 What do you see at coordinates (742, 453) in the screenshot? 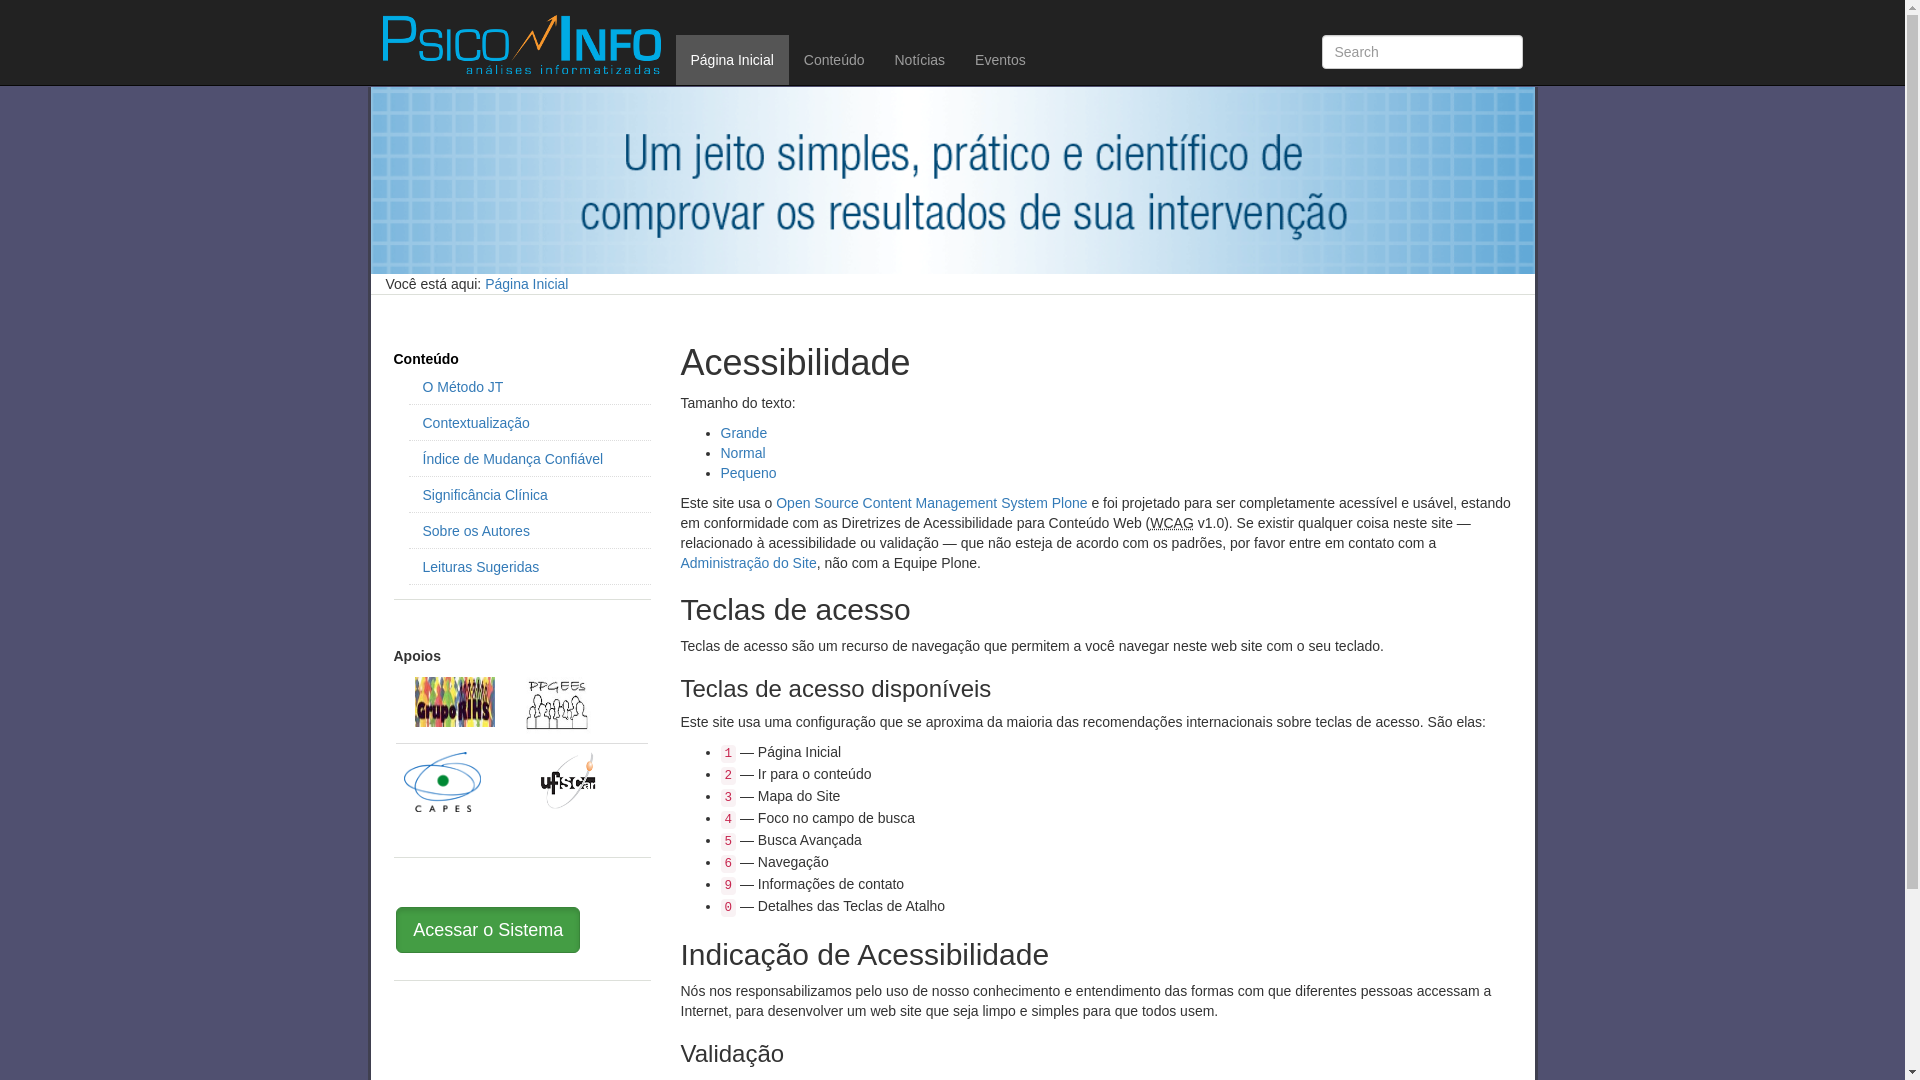
I see `Normal` at bounding box center [742, 453].